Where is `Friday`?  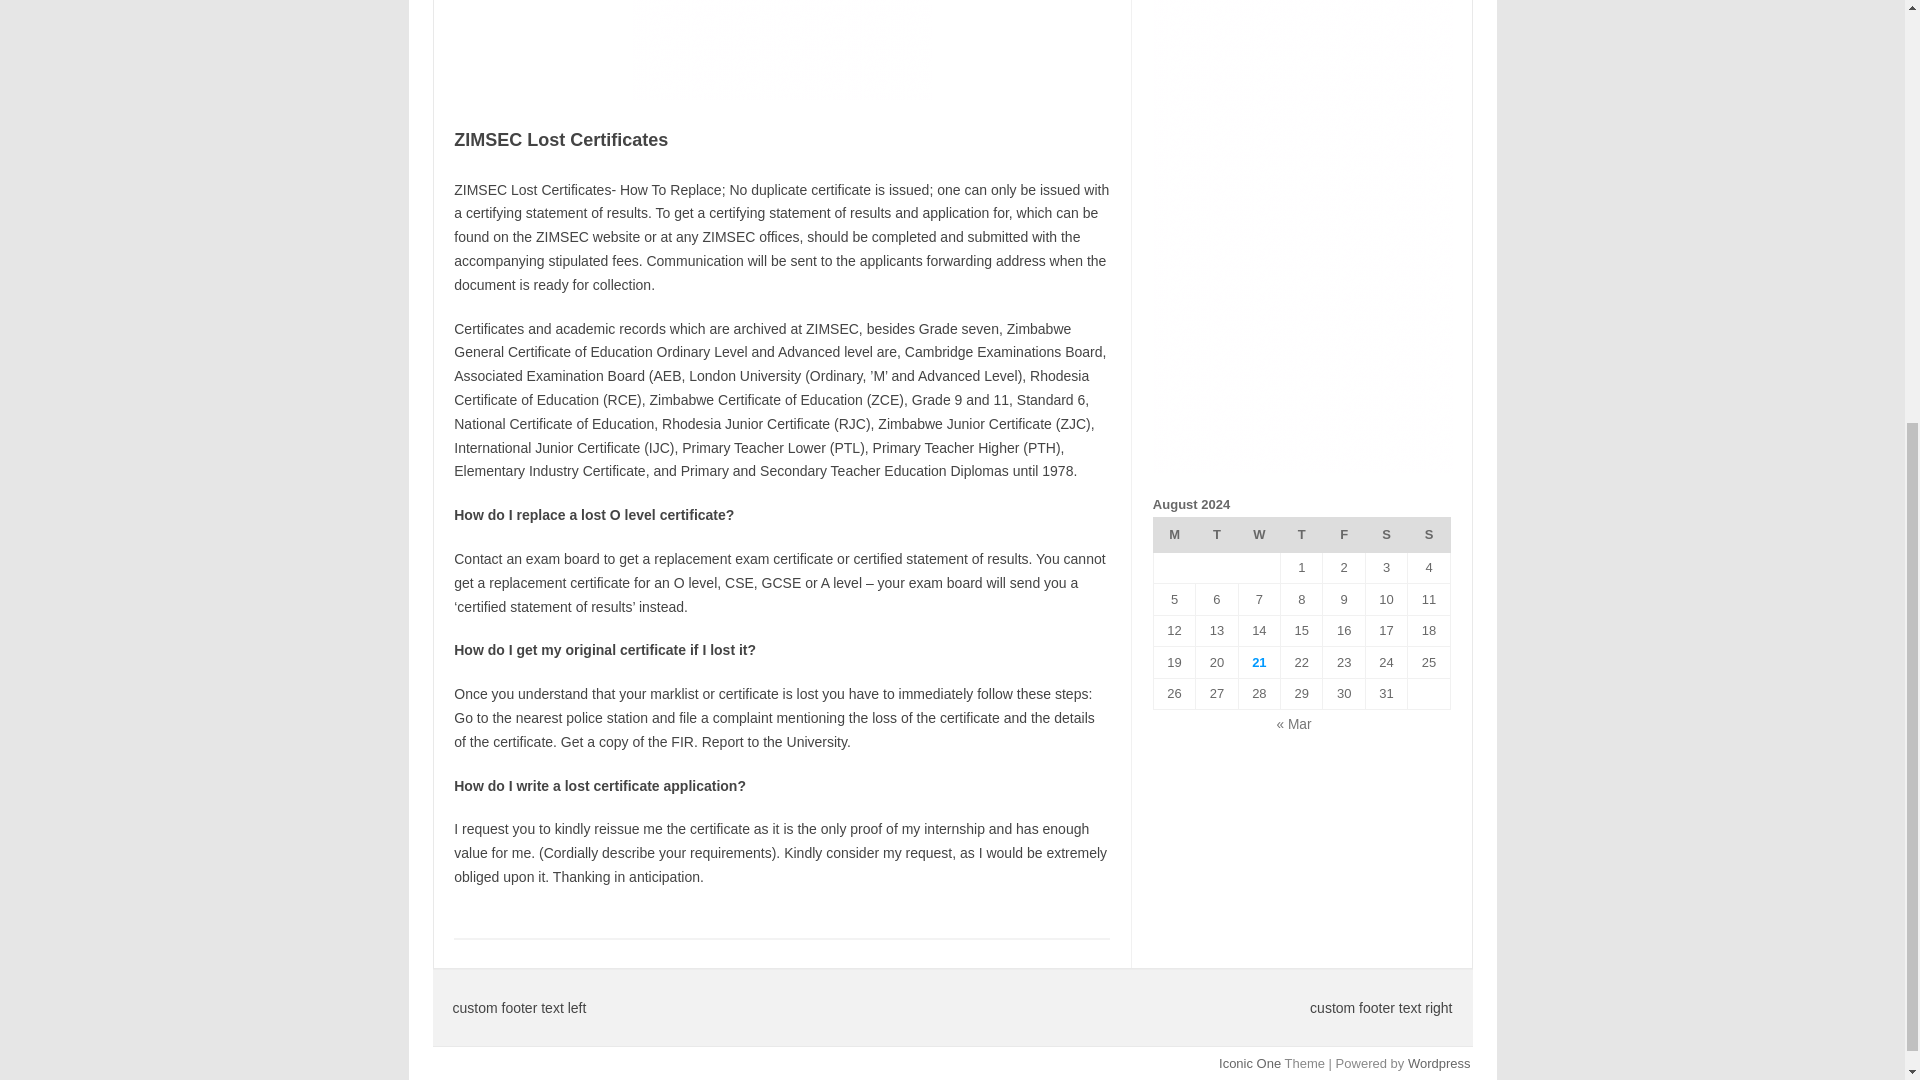
Friday is located at coordinates (1344, 534).